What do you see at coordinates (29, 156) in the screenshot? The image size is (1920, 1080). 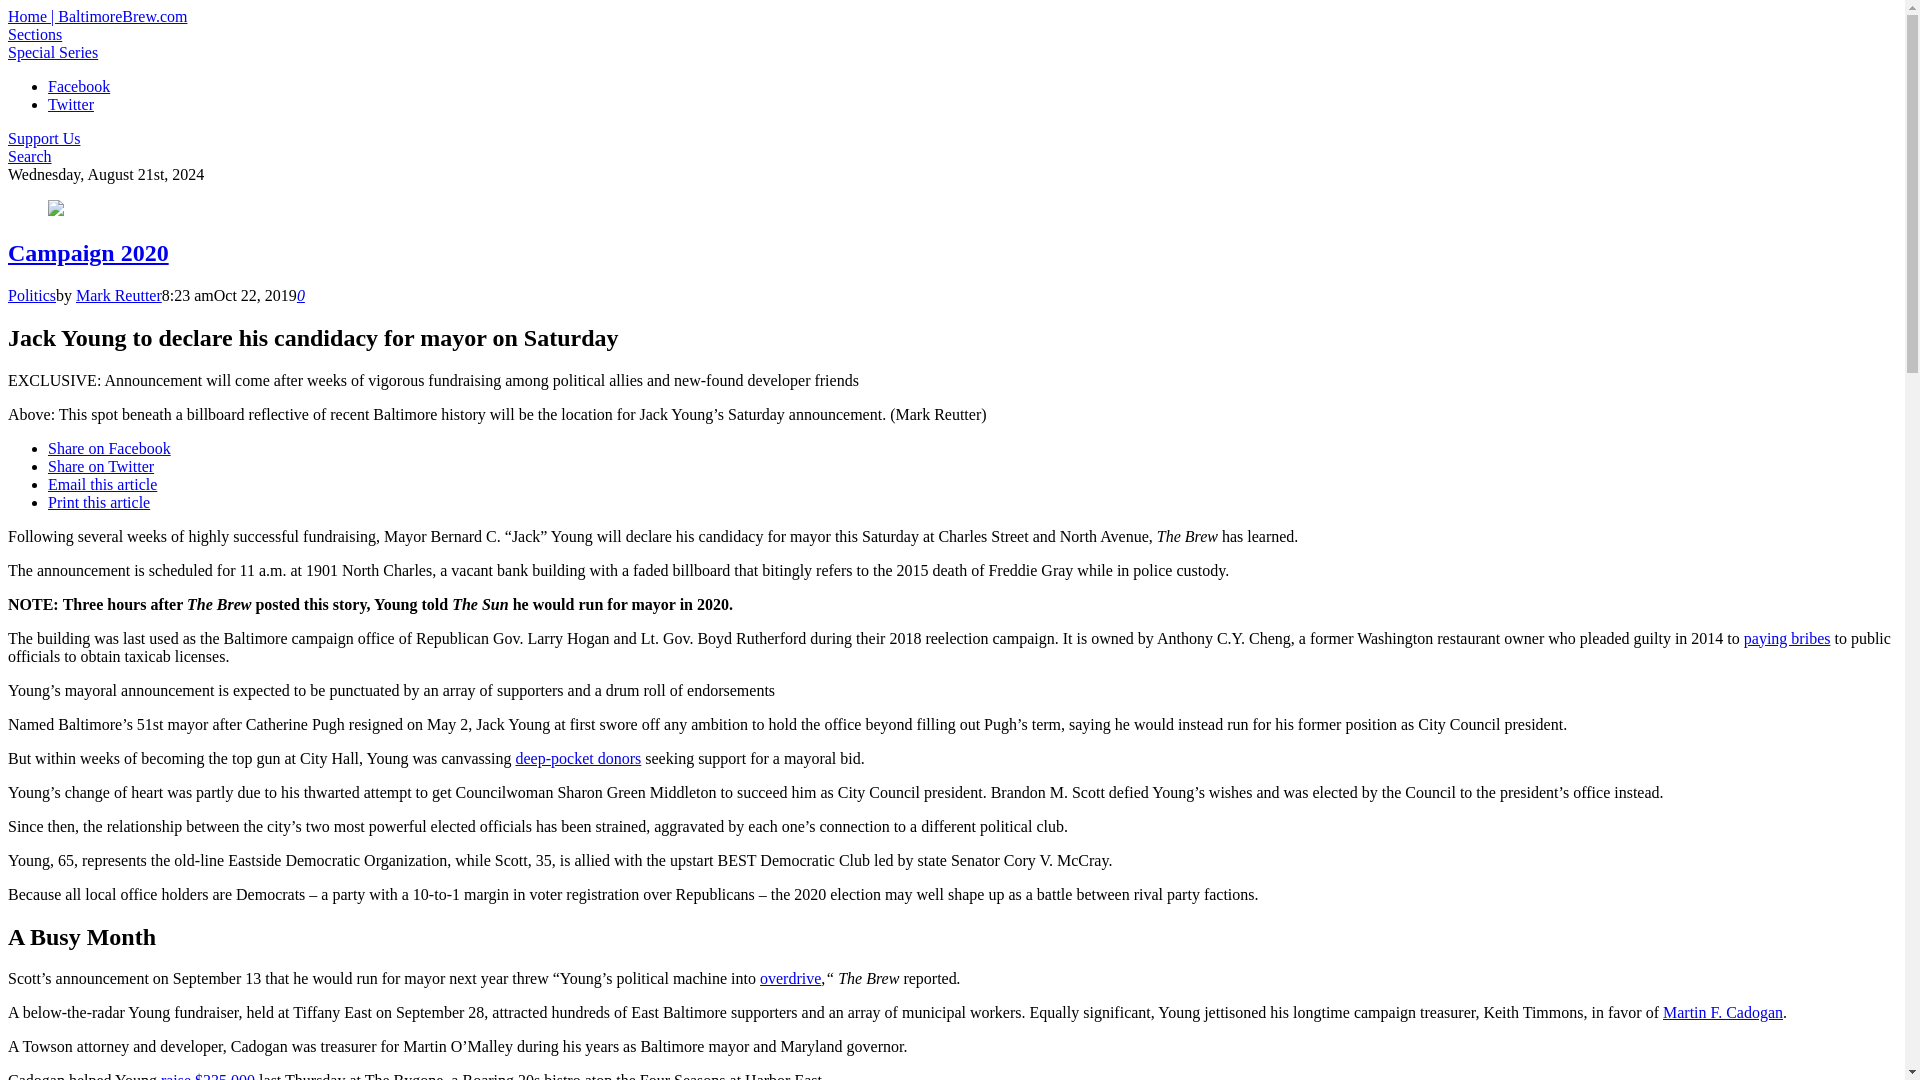 I see `Search` at bounding box center [29, 156].